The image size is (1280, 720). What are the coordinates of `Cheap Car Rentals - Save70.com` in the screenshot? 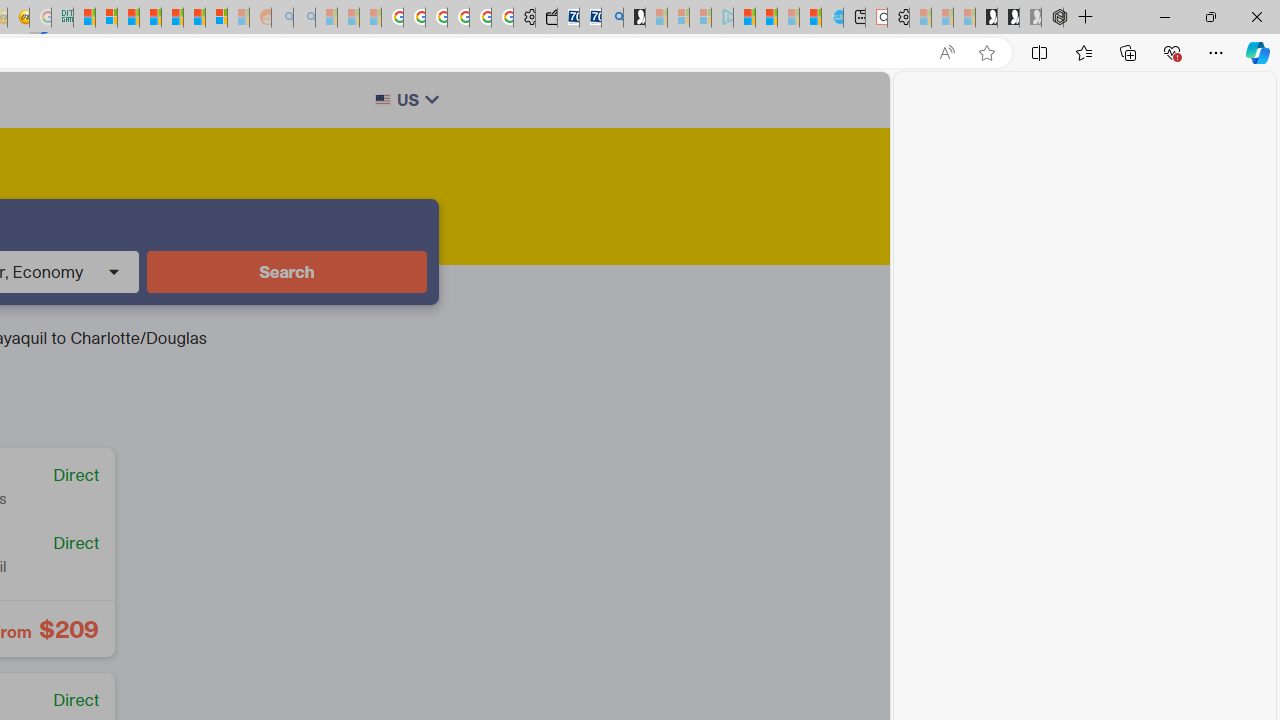 It's located at (590, 18).